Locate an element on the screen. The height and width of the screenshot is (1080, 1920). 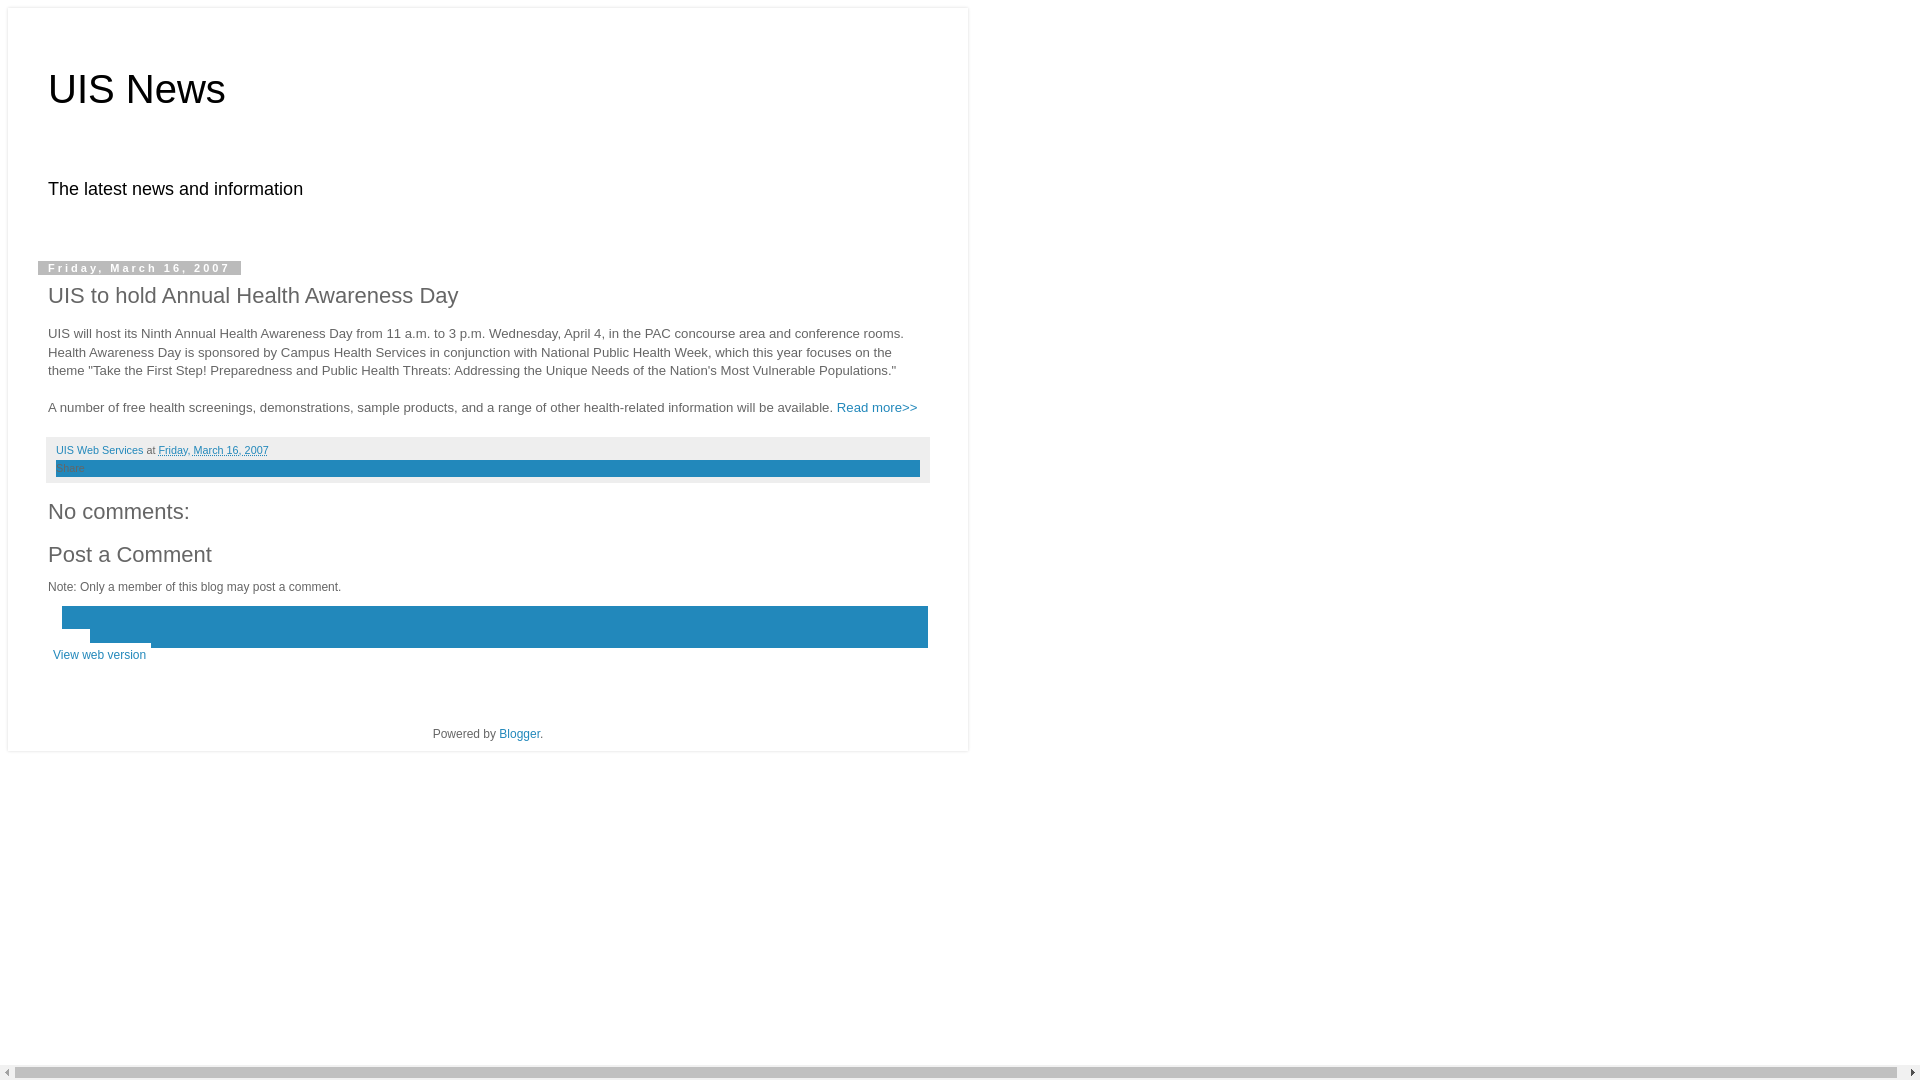
UIS News is located at coordinates (137, 88).